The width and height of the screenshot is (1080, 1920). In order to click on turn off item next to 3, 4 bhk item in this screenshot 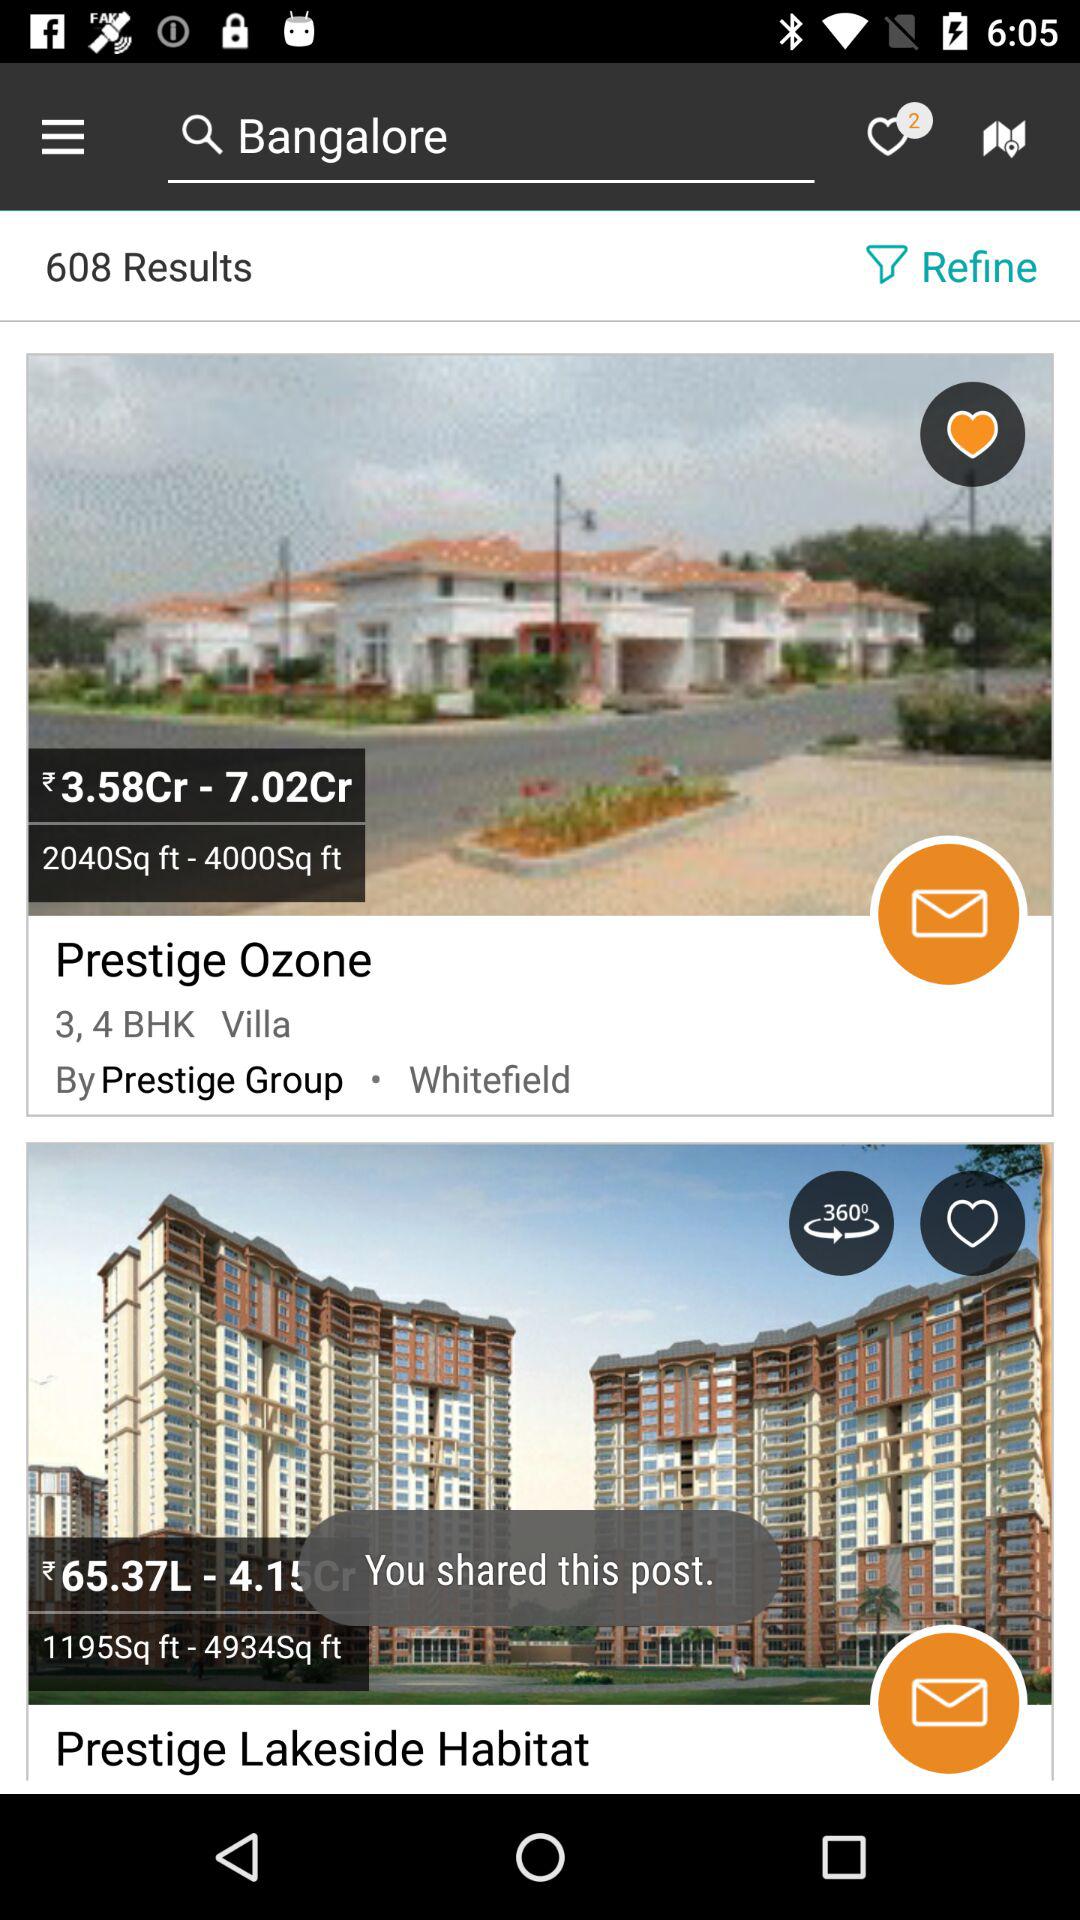, I will do `click(256, 1022)`.